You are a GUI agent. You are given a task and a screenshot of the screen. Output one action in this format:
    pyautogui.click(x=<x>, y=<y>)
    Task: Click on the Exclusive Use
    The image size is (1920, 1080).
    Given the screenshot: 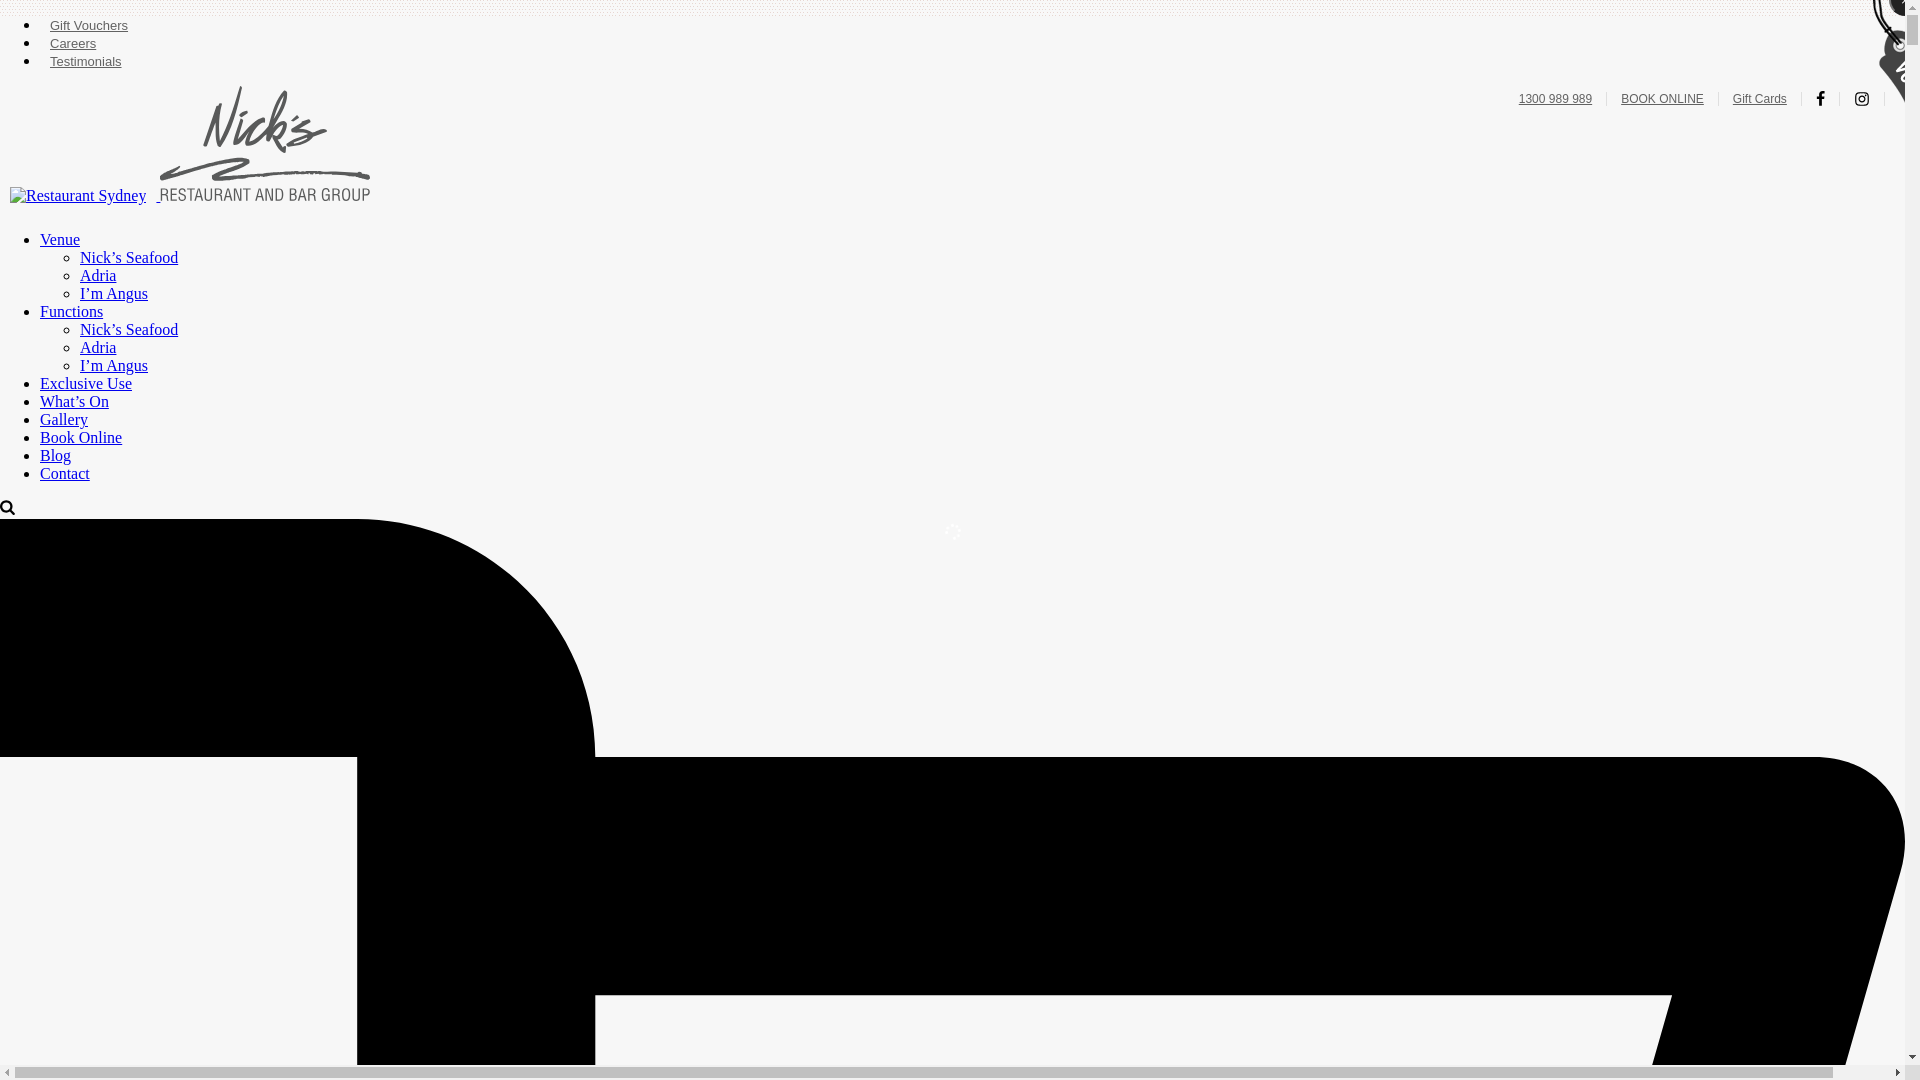 What is the action you would take?
    pyautogui.click(x=86, y=384)
    